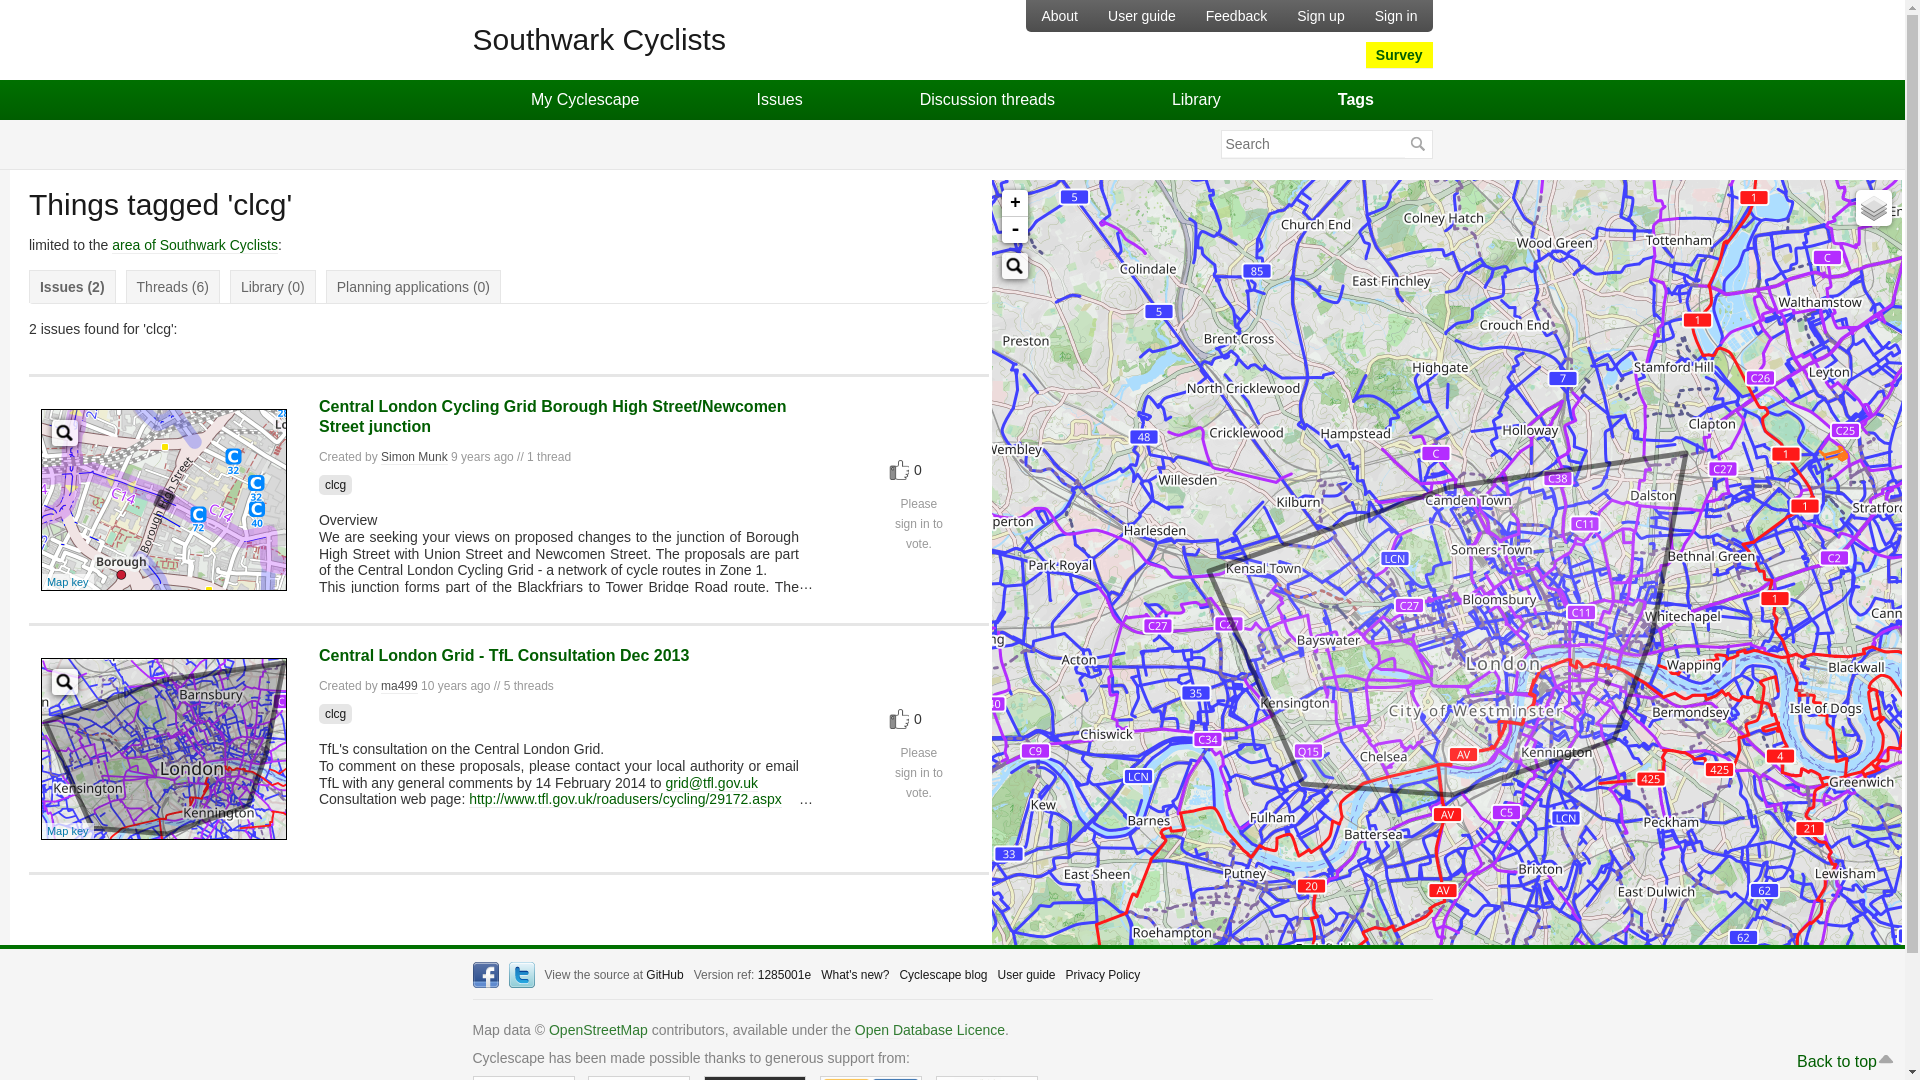 Image resolution: width=1920 pixels, height=1080 pixels. What do you see at coordinates (1416, 144) in the screenshot?
I see `GO` at bounding box center [1416, 144].